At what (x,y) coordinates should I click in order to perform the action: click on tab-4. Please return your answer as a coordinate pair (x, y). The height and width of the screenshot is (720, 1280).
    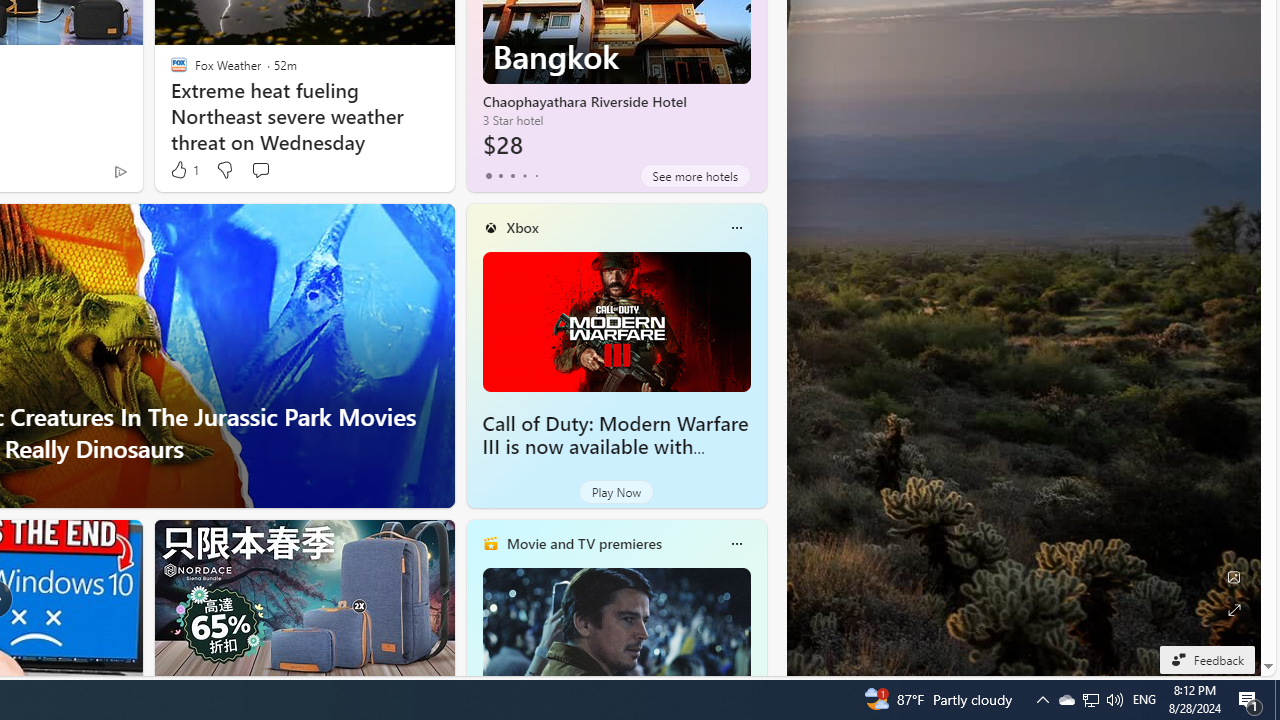
    Looking at the image, I should click on (536, 176).